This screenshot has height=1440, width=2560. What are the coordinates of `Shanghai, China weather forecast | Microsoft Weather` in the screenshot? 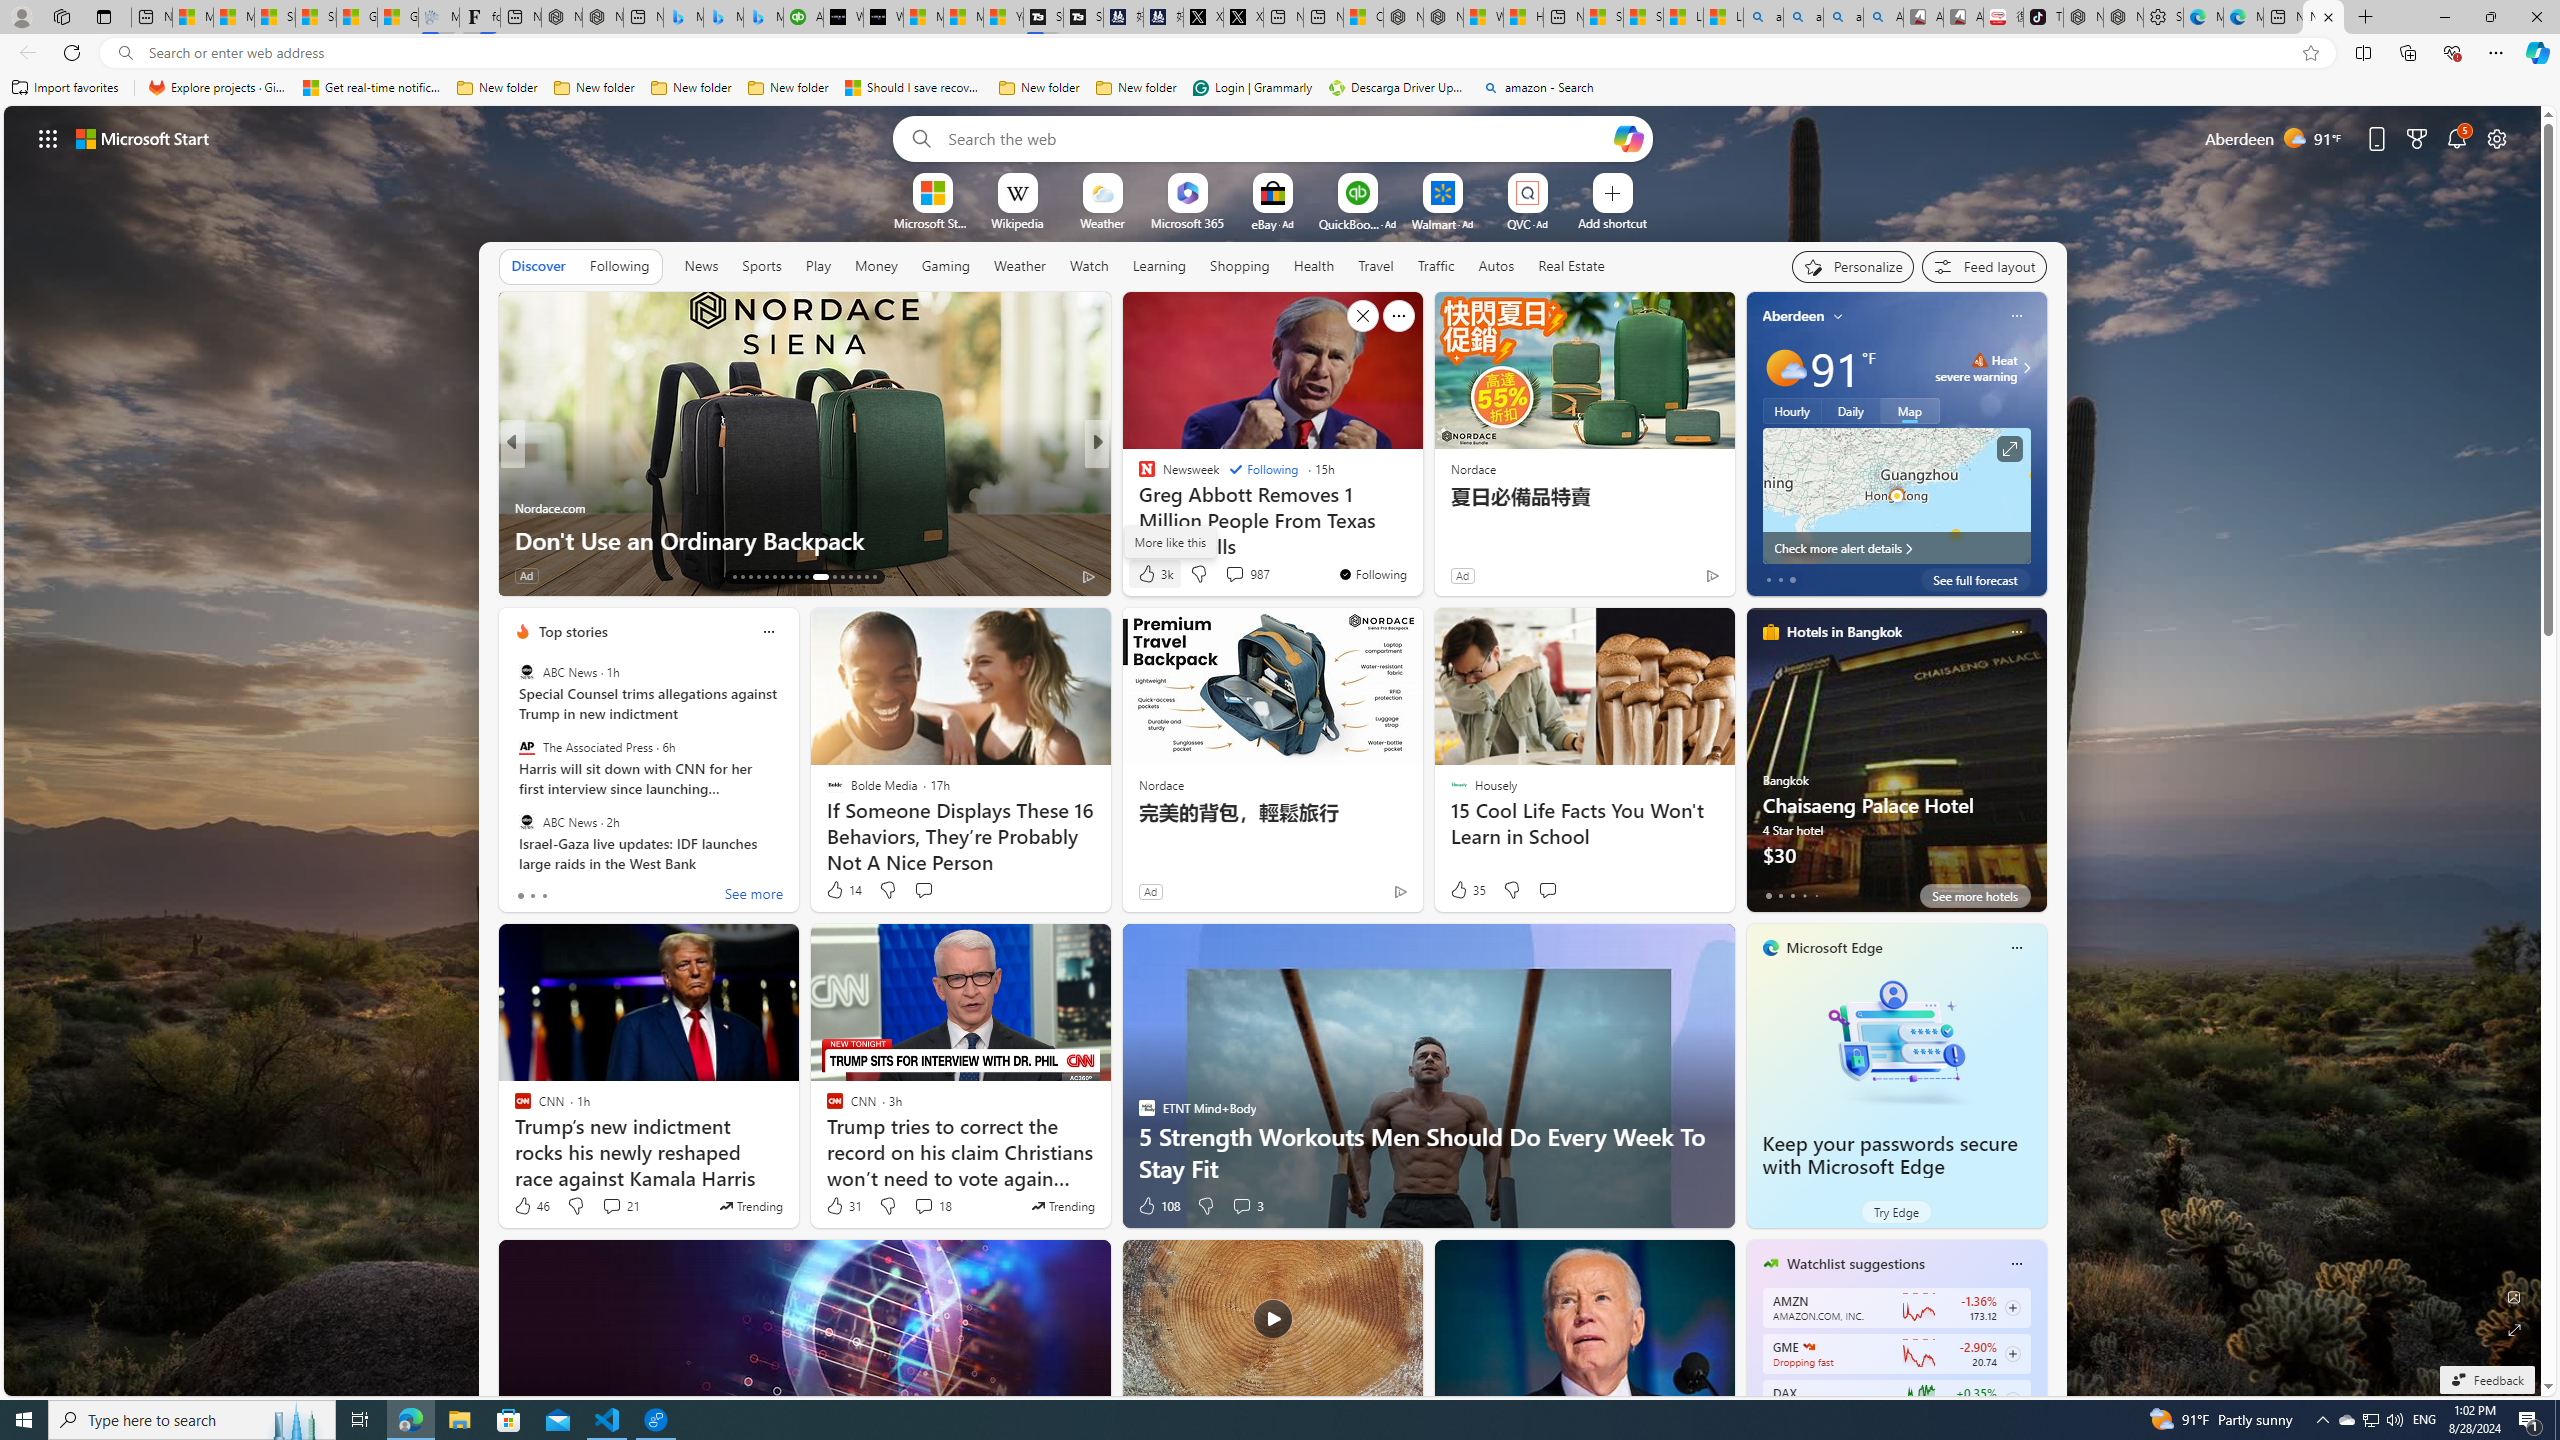 It's located at (316, 17).